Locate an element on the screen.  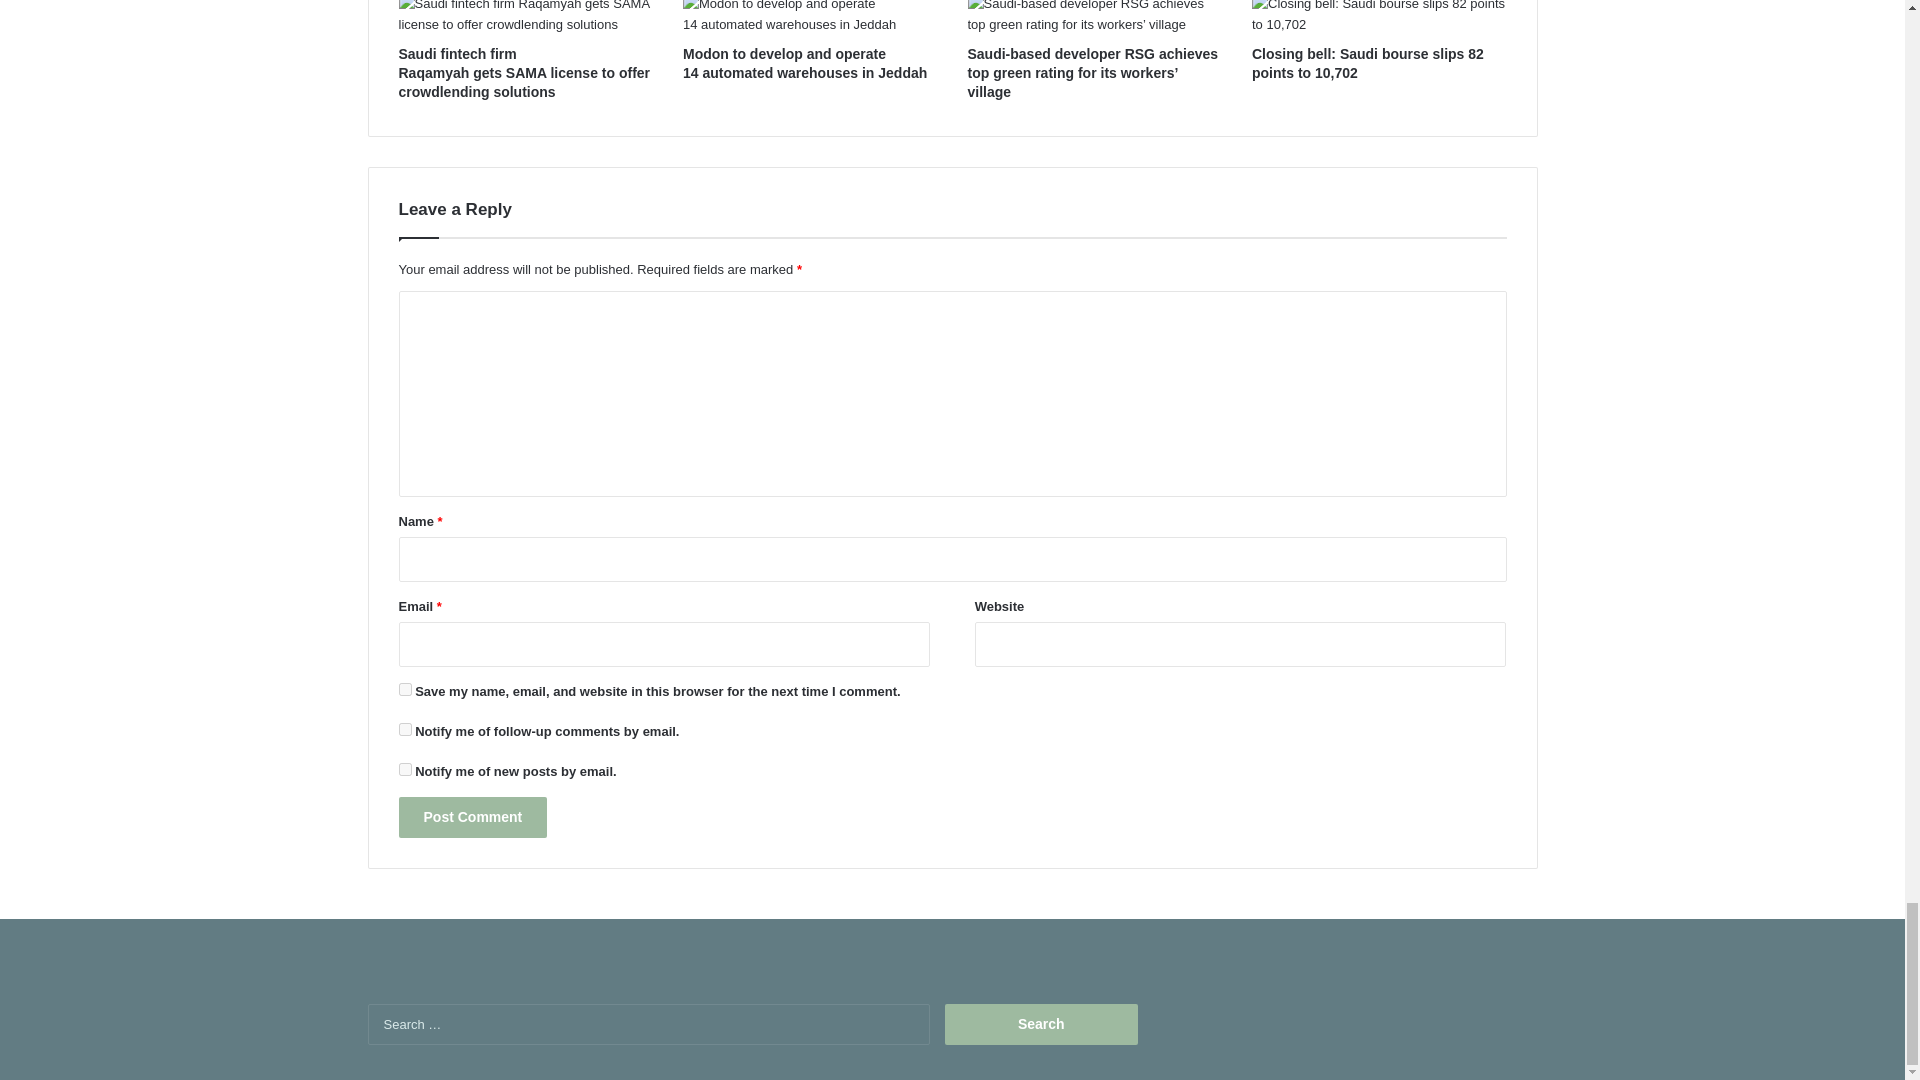
yes is located at coordinates (404, 688).